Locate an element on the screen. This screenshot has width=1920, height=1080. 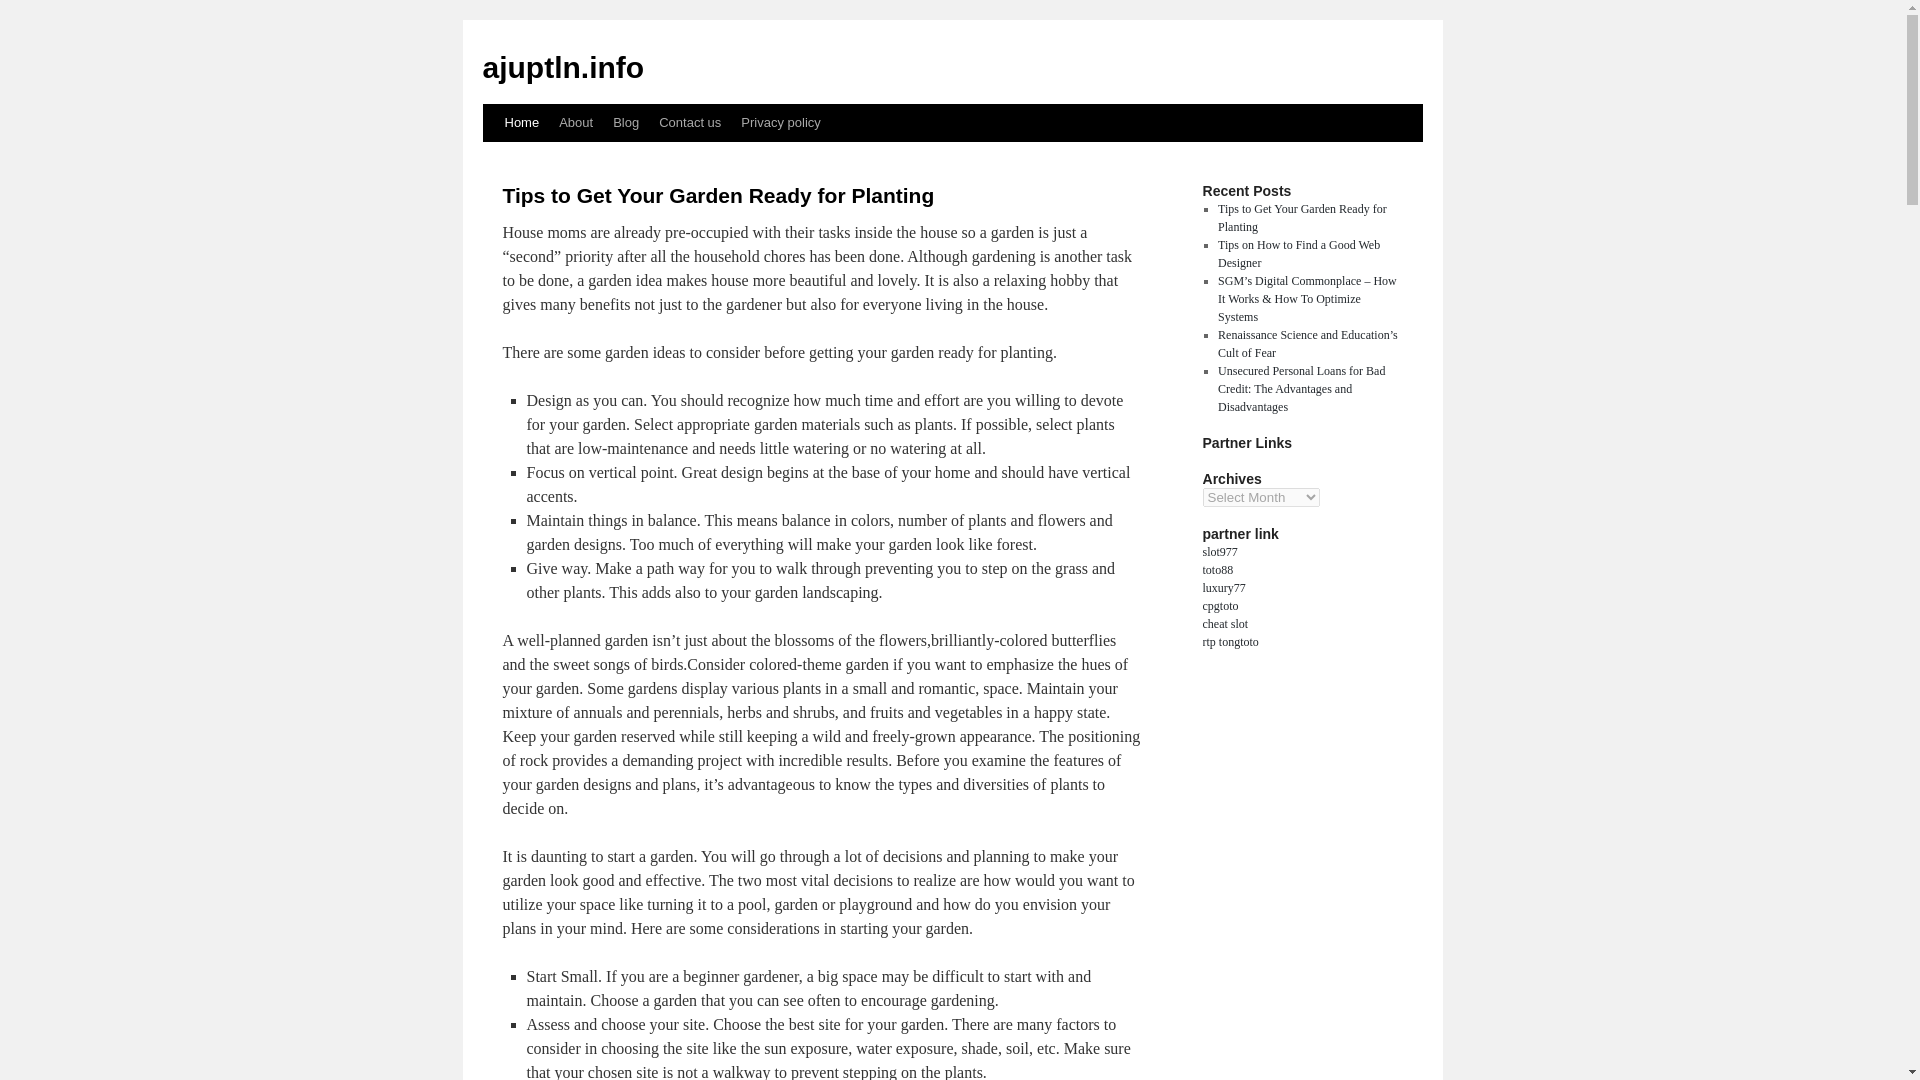
Tips to Get Your Garden Ready for Planting is located at coordinates (1302, 218).